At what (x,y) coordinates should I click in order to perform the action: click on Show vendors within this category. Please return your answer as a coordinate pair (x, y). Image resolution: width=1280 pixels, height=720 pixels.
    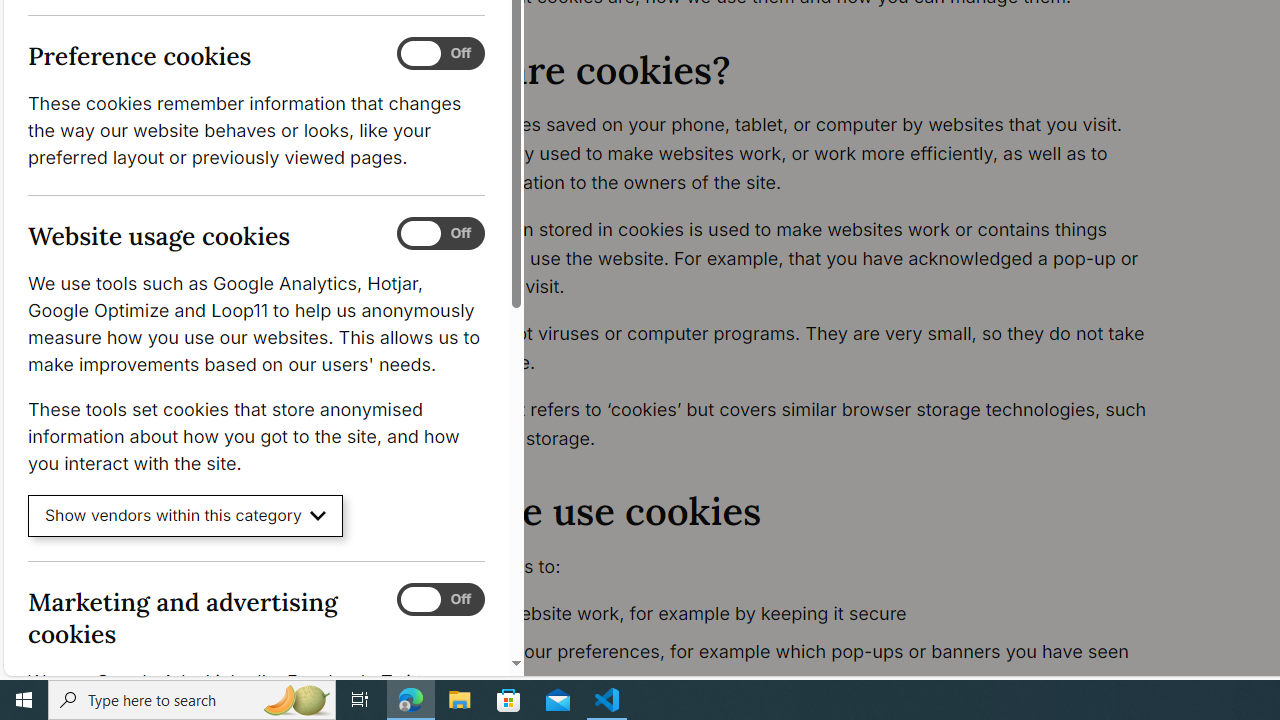
    Looking at the image, I should click on (186, 516).